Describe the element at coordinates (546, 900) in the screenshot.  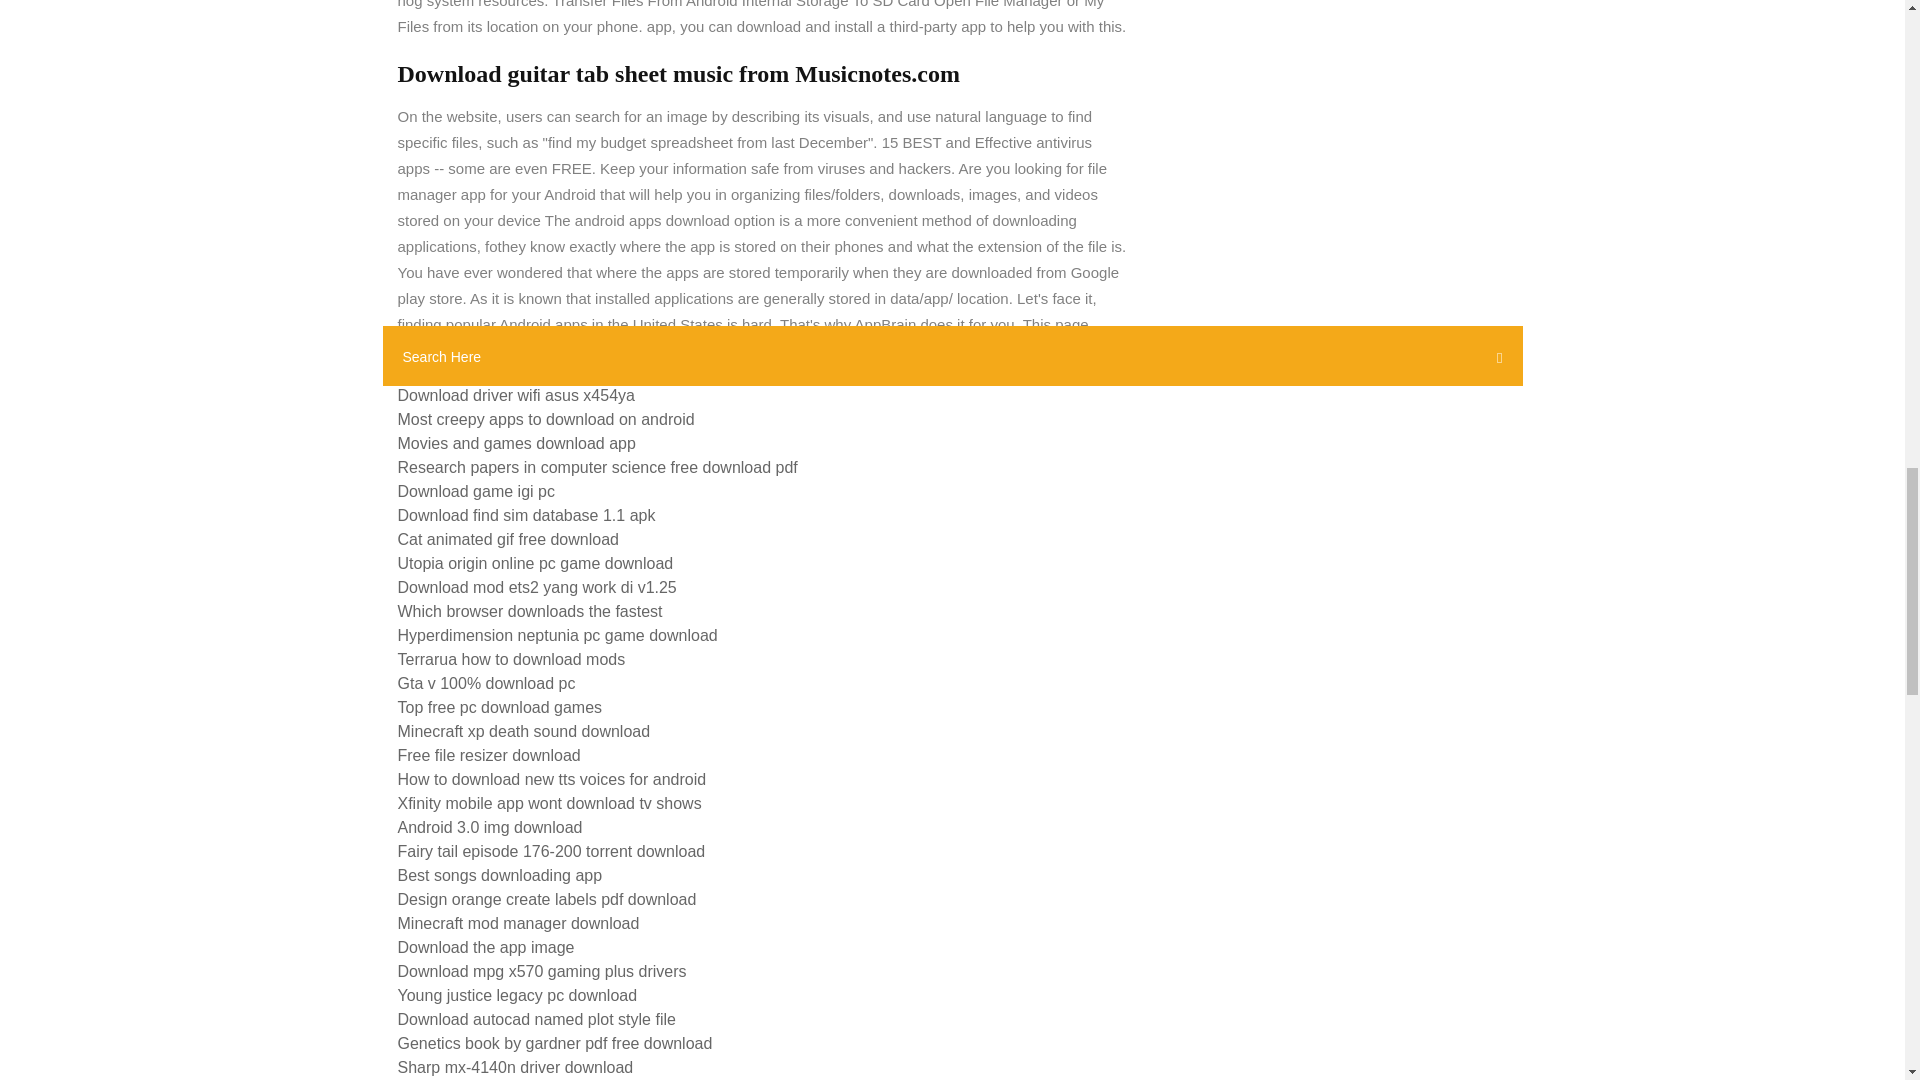
I see `Design orange create labels pdf download` at that location.